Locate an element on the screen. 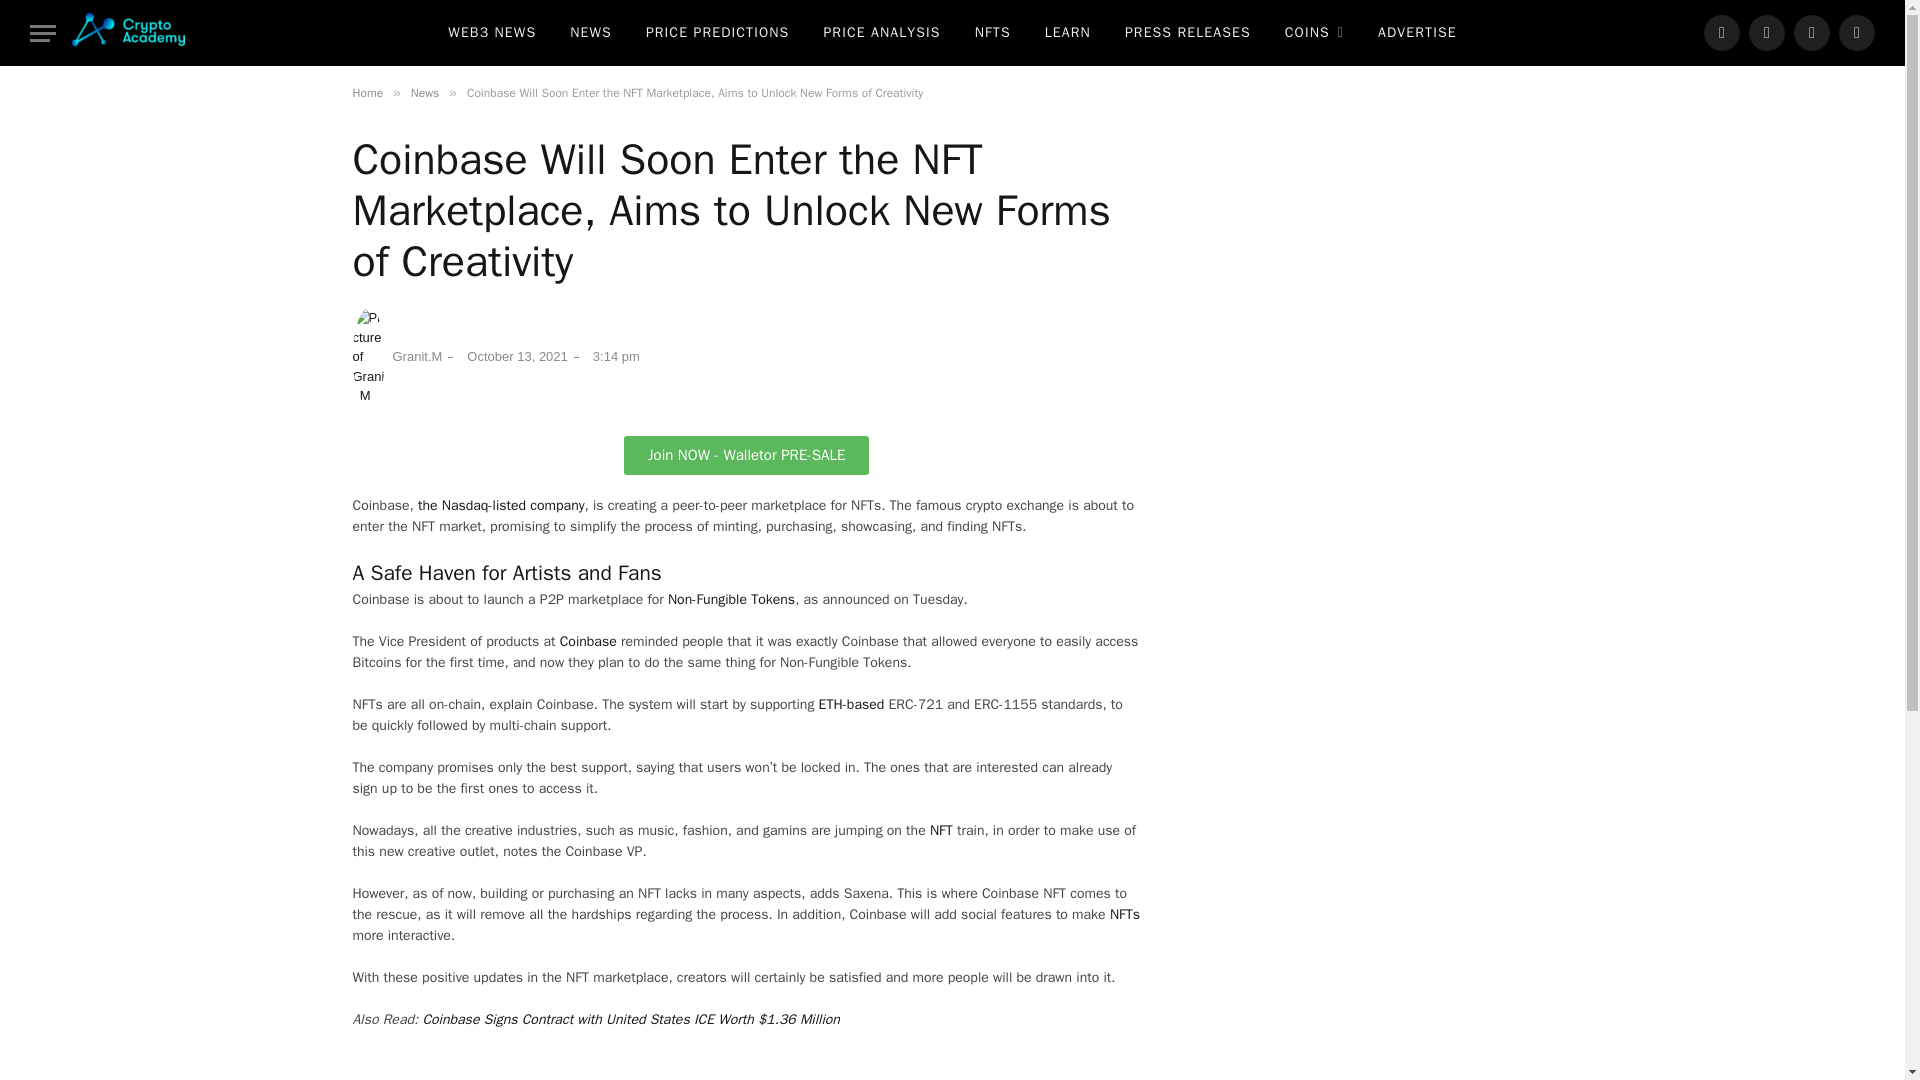 The width and height of the screenshot is (1920, 1080). COINS is located at coordinates (1314, 32).